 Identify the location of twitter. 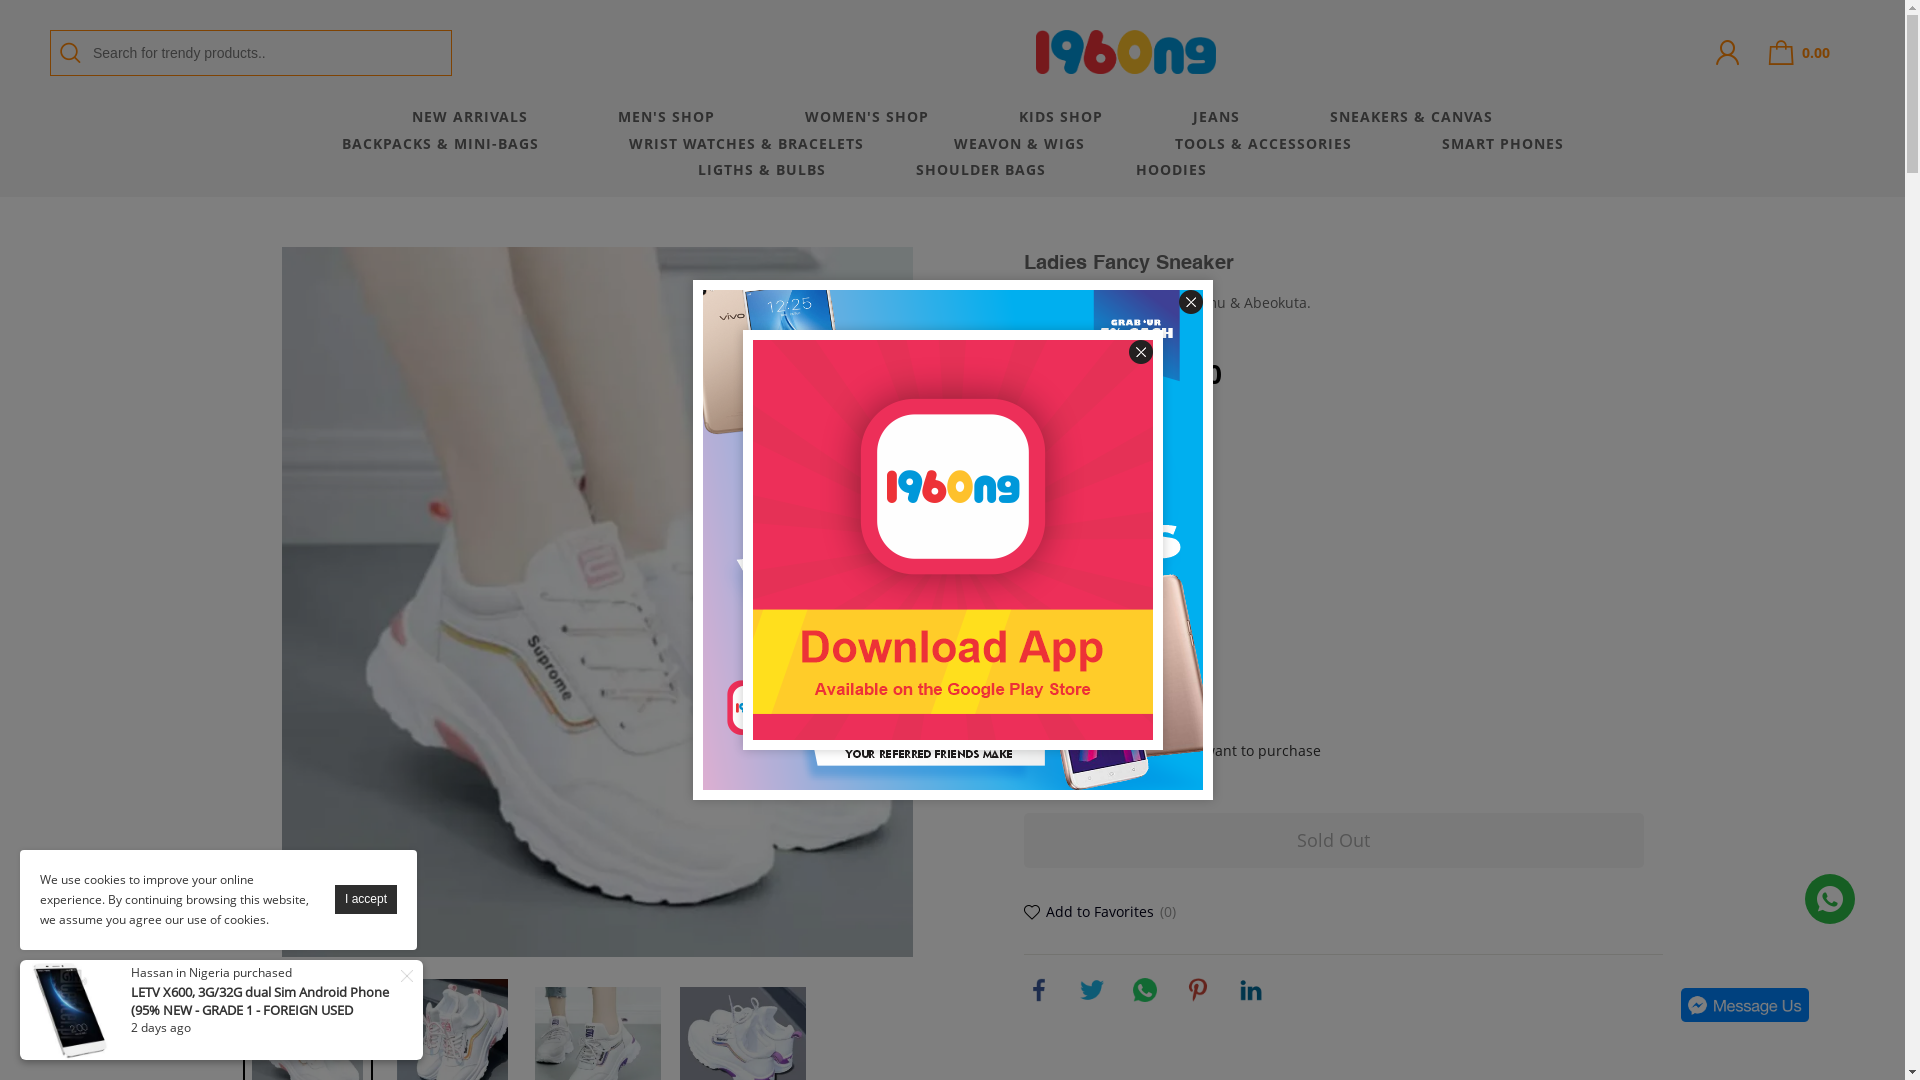
(1091, 990).